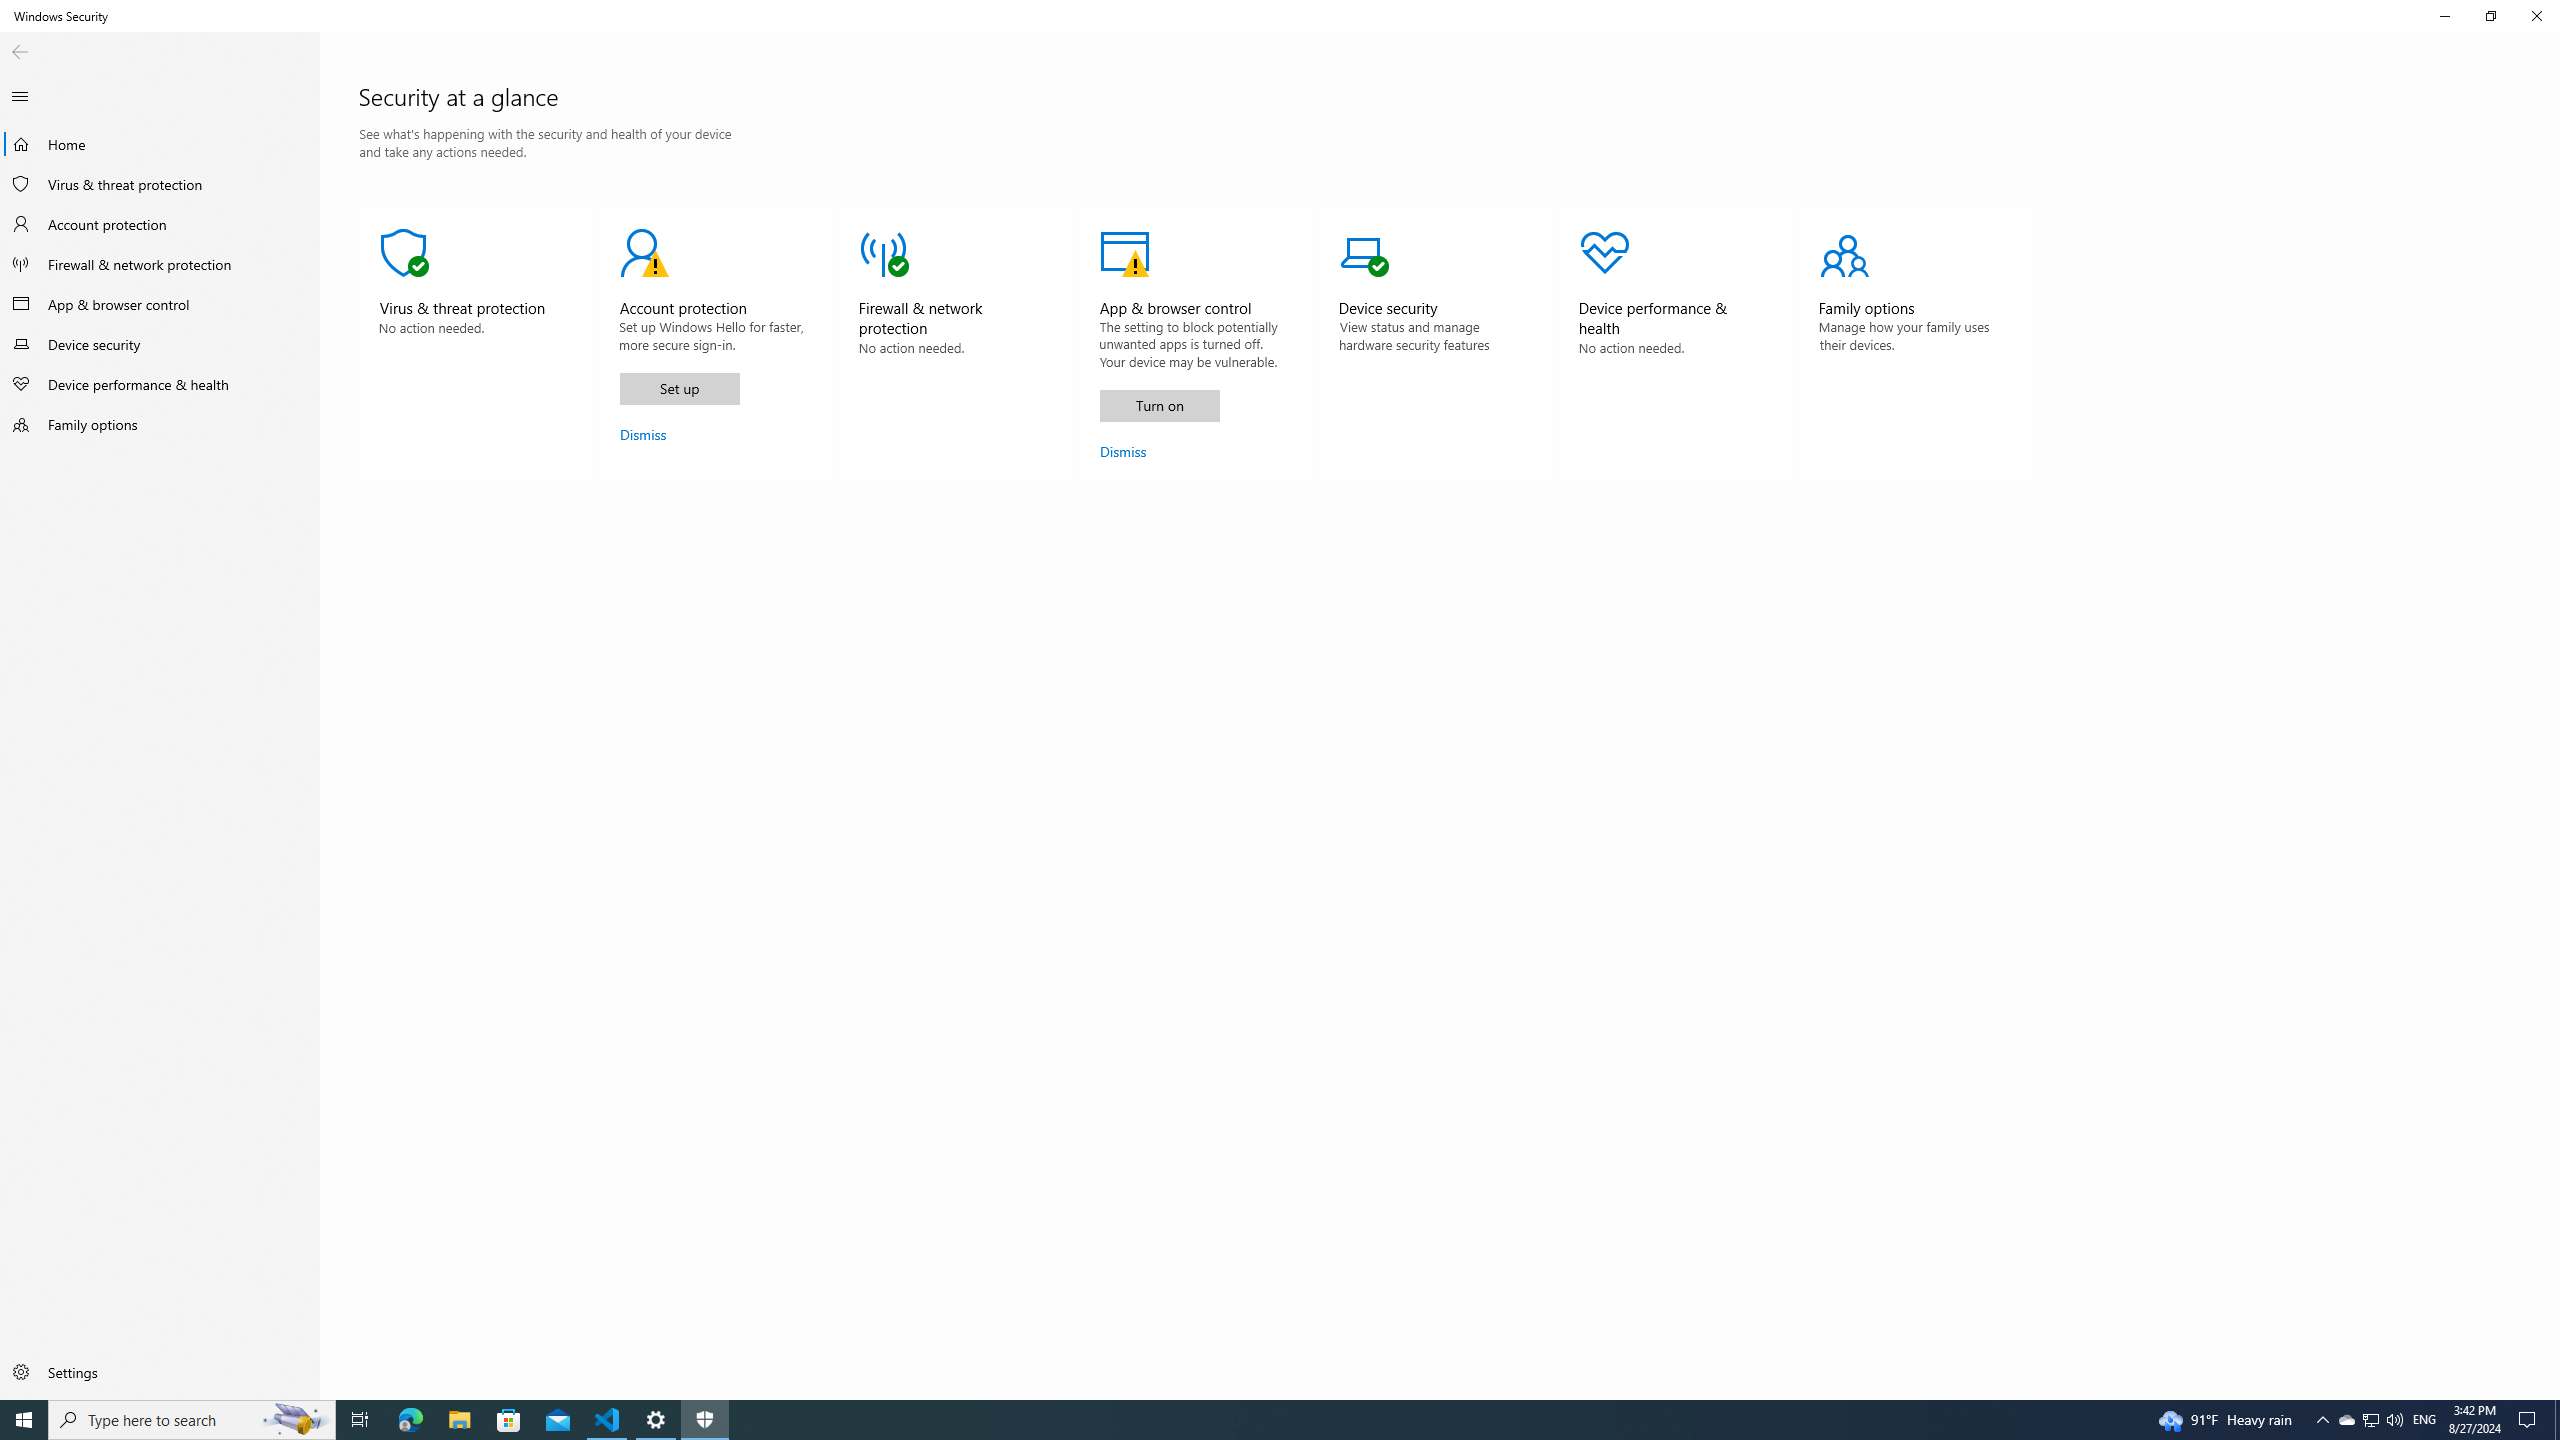  I want to click on App & browser control, so click(160, 304).